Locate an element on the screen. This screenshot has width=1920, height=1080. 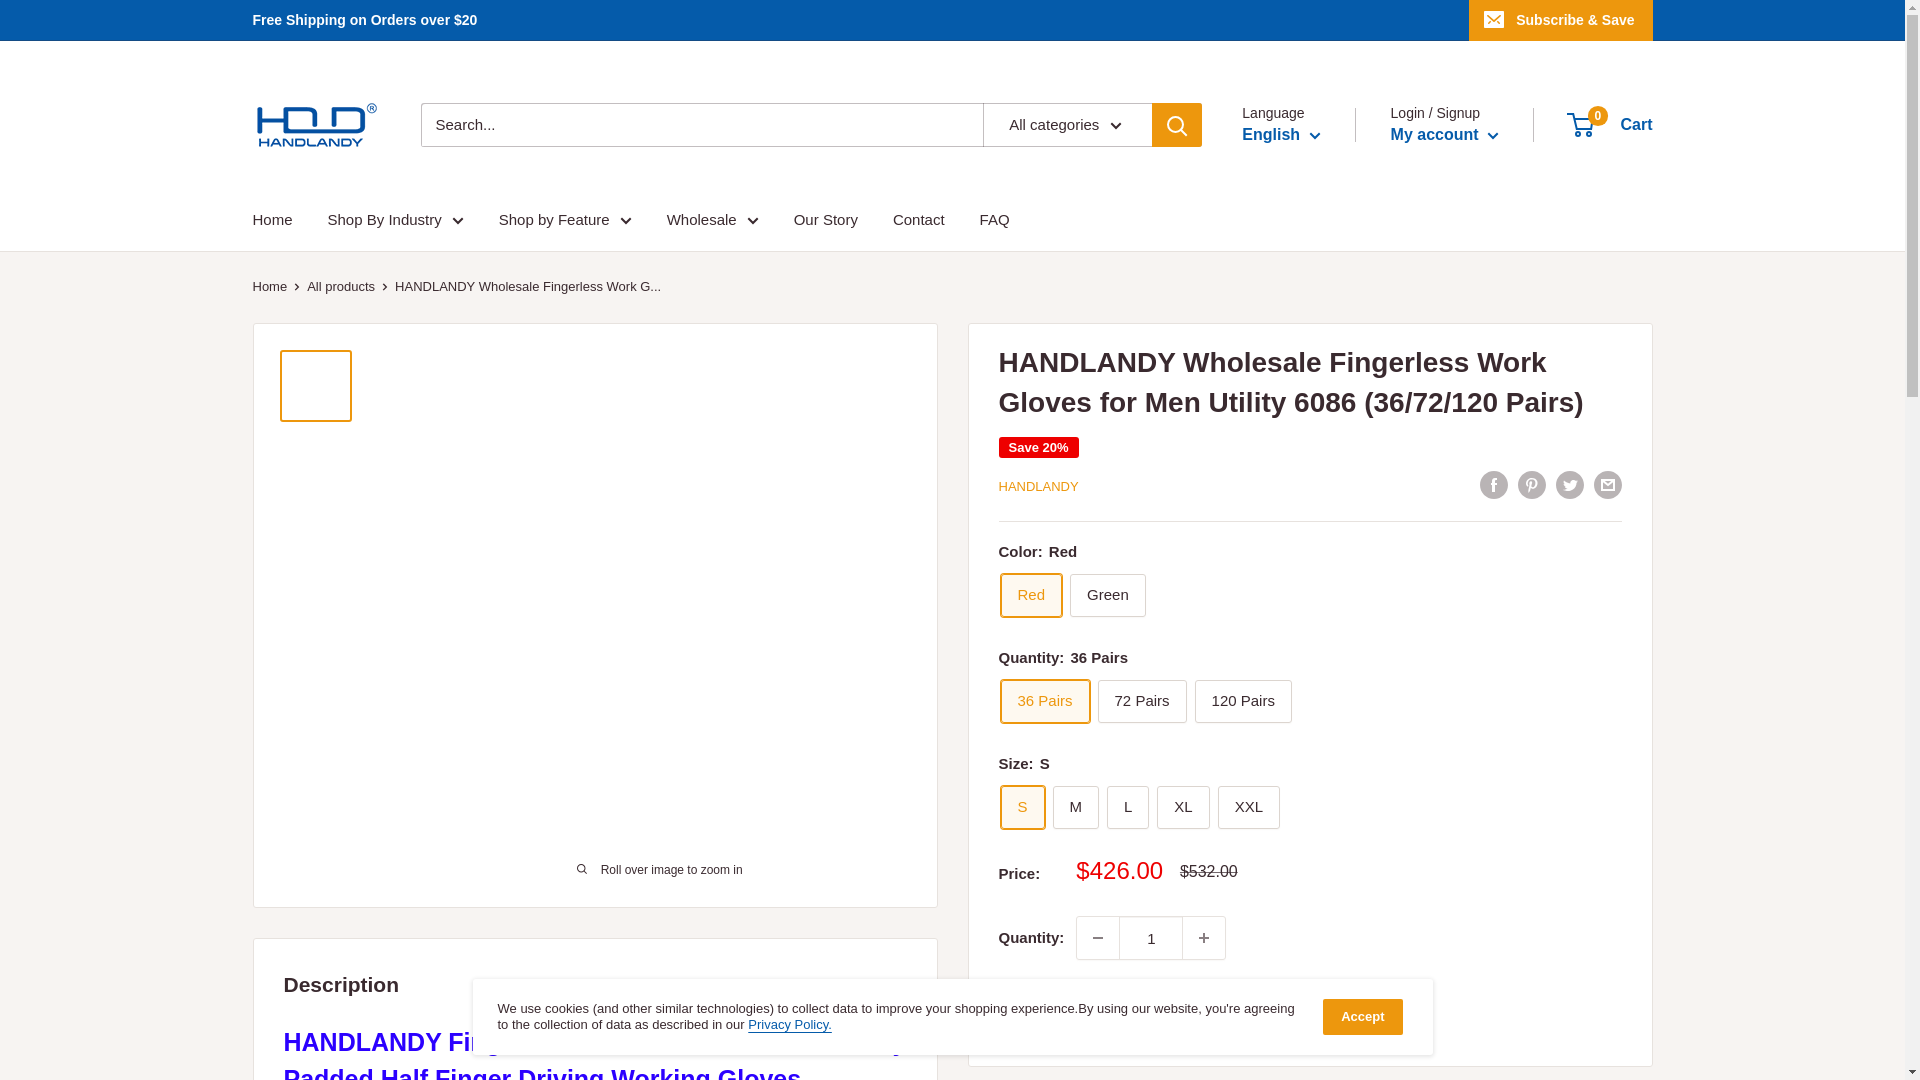
1 is located at coordinates (1150, 938).